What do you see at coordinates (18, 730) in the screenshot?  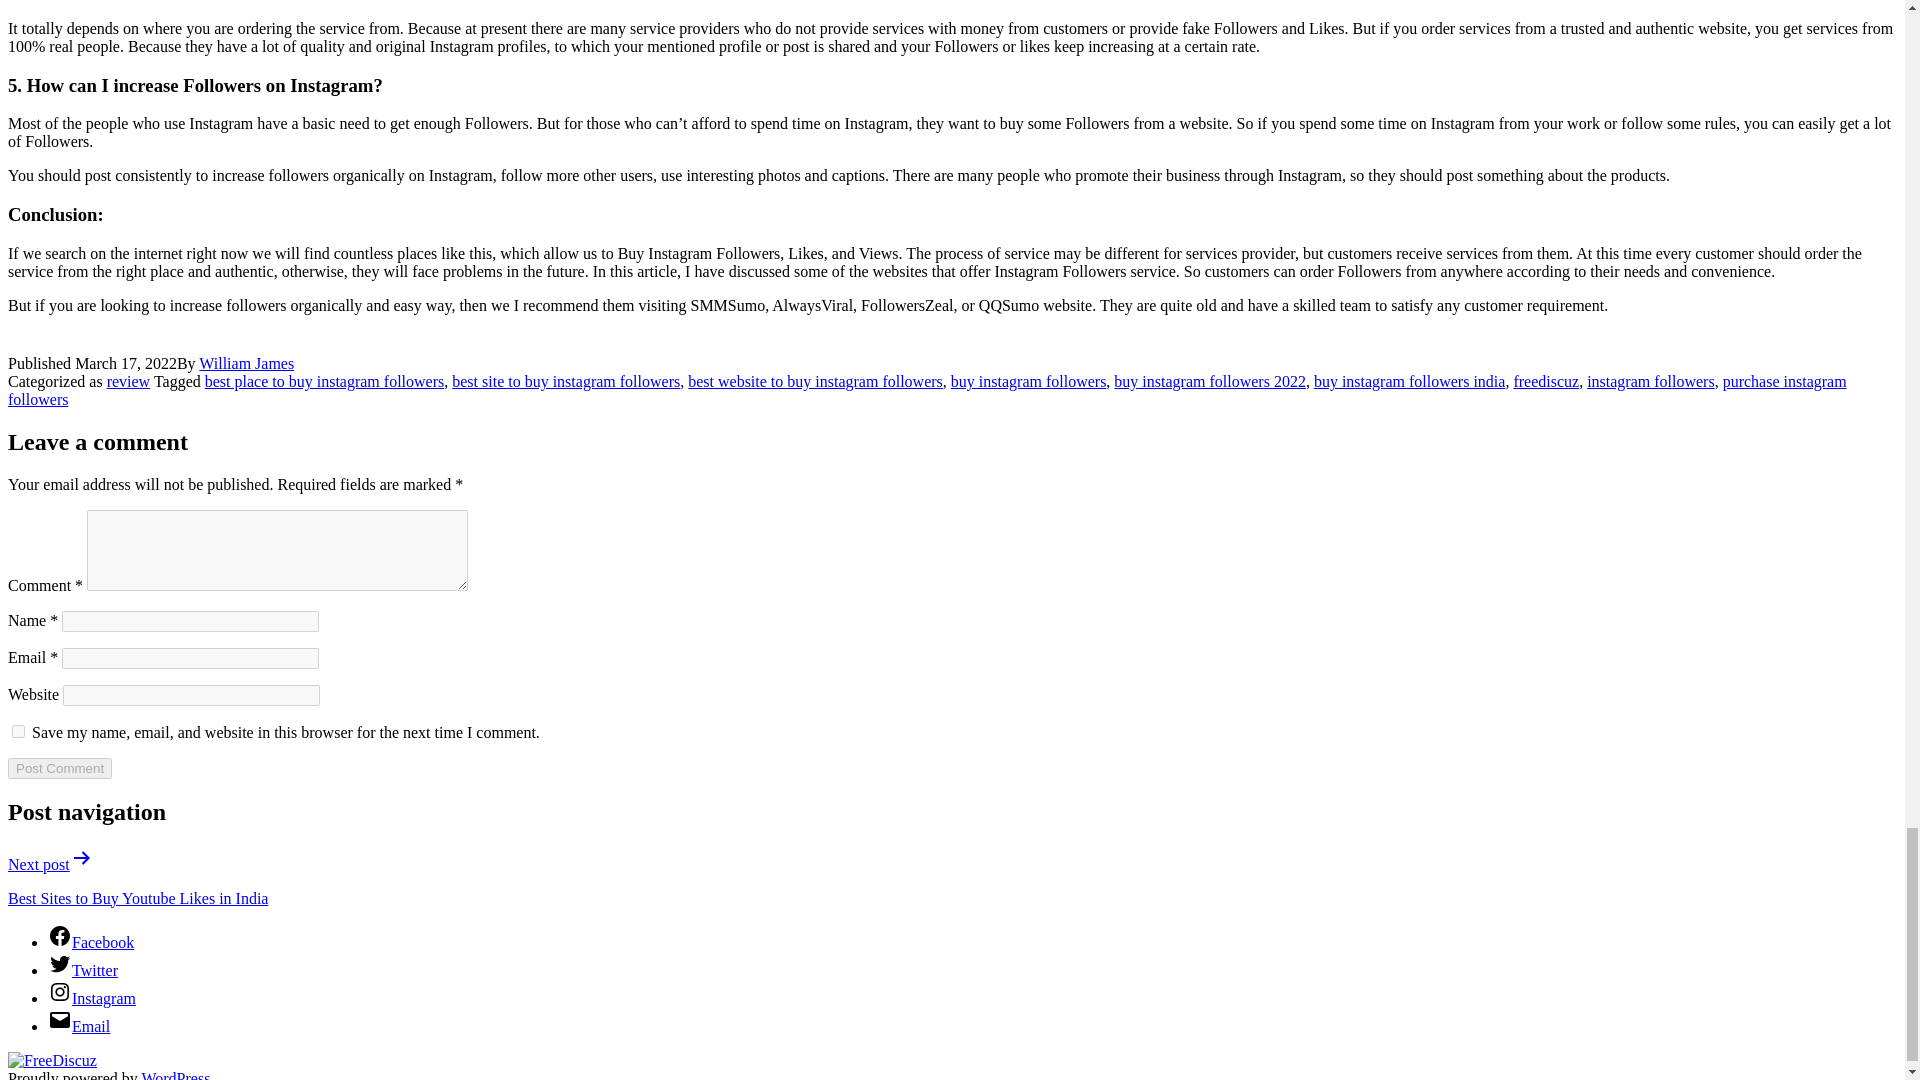 I see `yes` at bounding box center [18, 730].